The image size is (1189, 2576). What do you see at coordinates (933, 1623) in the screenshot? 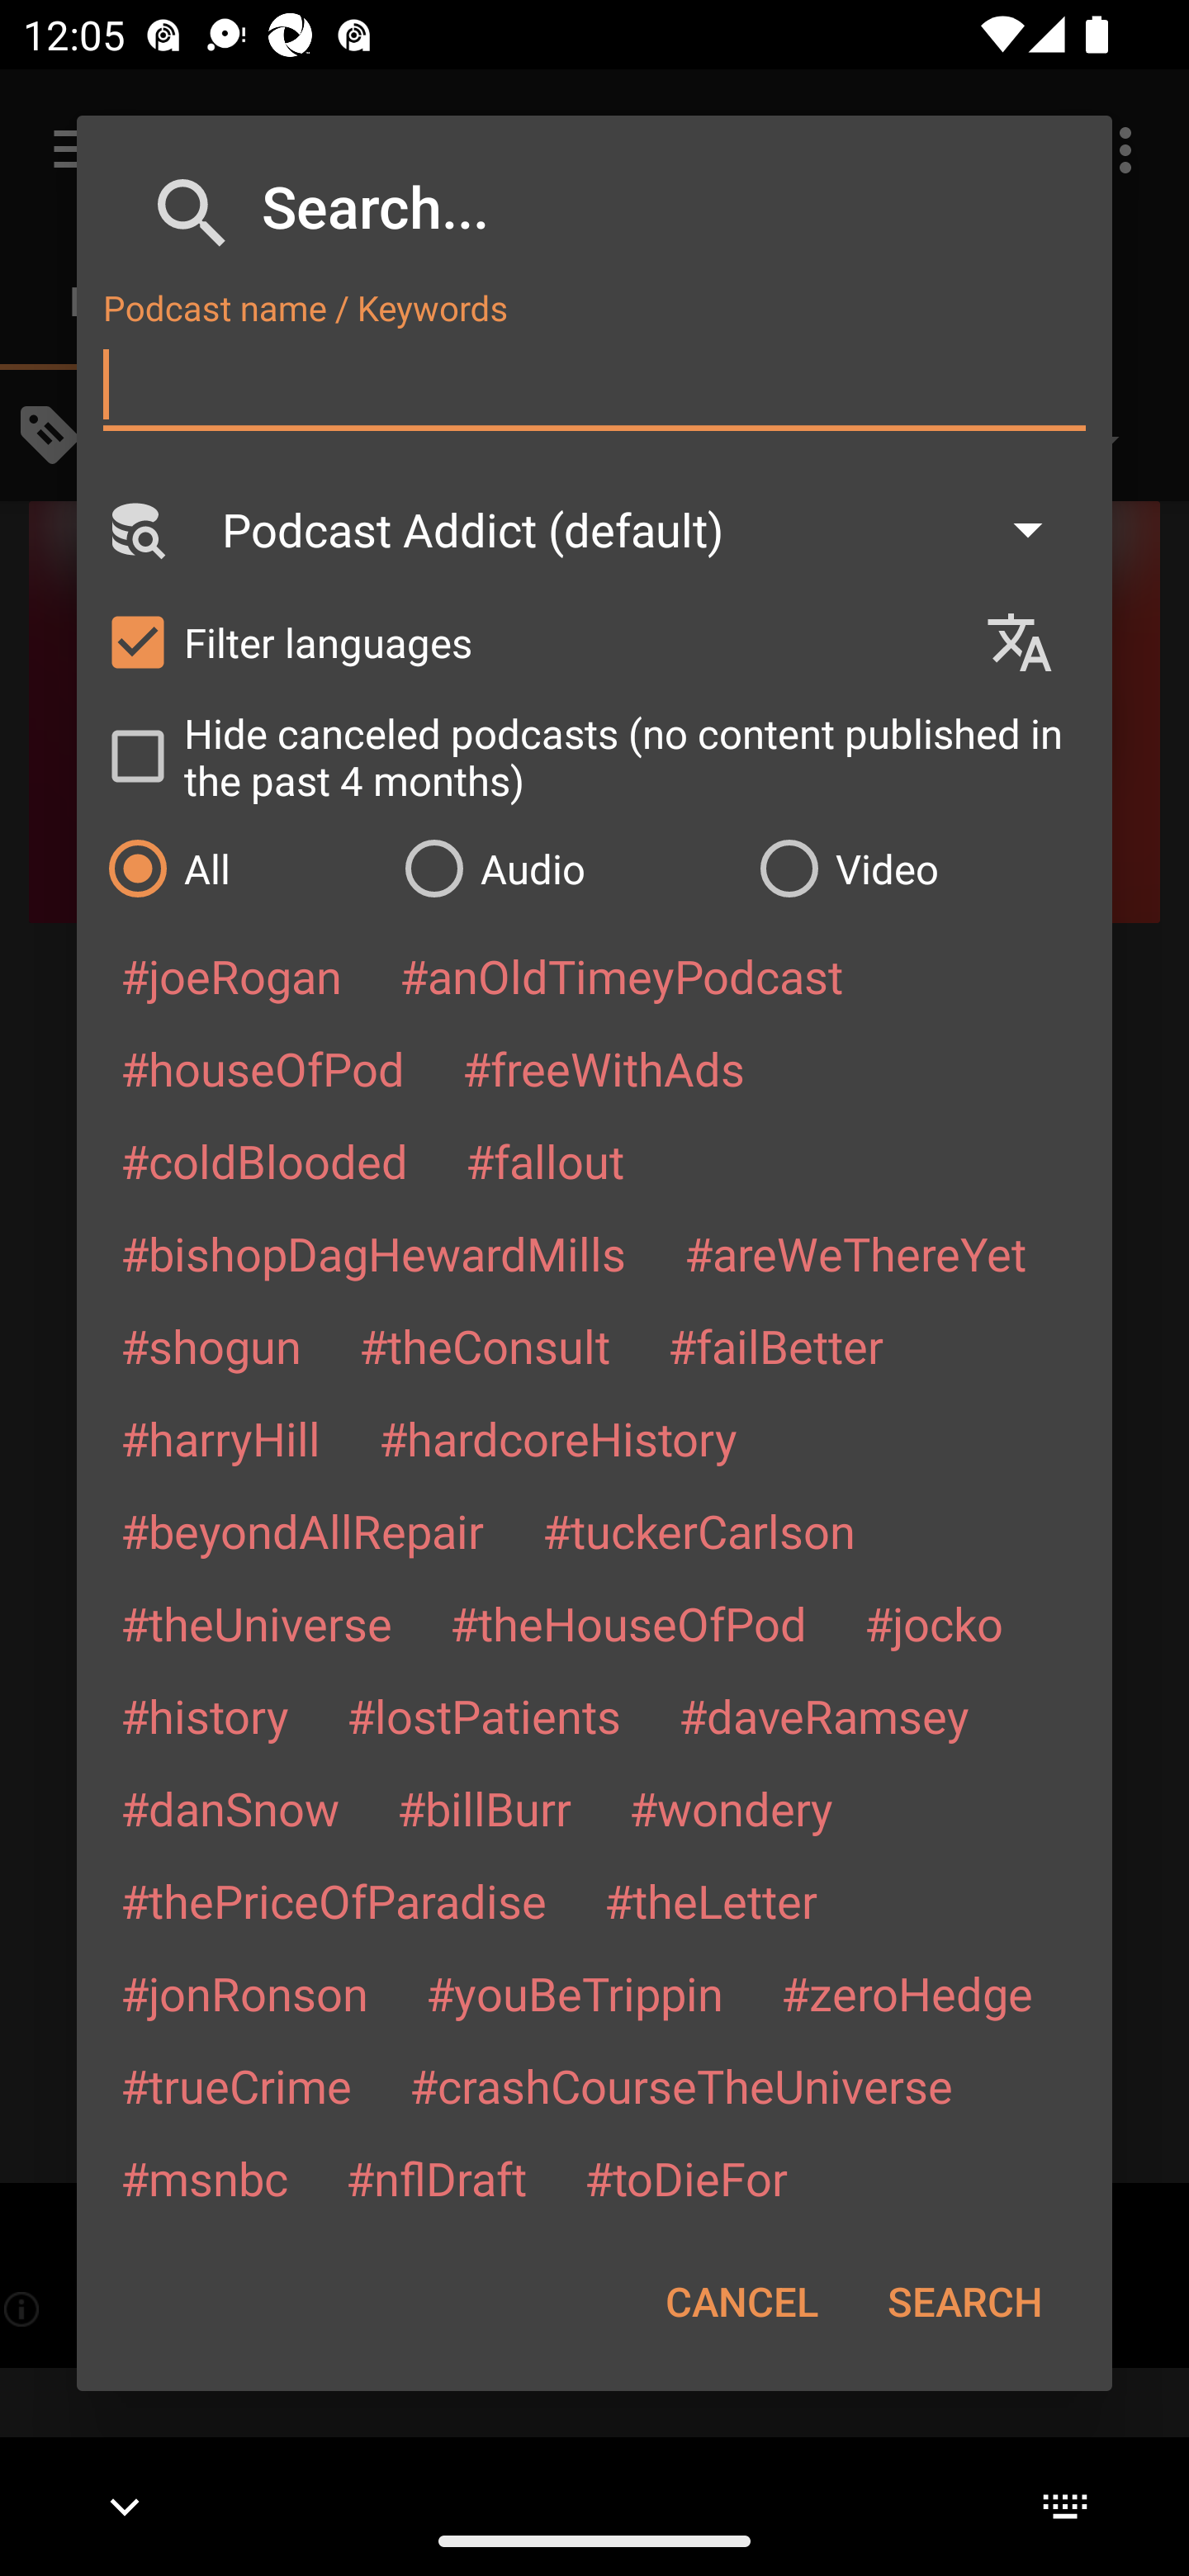
I see `#jocko` at bounding box center [933, 1623].